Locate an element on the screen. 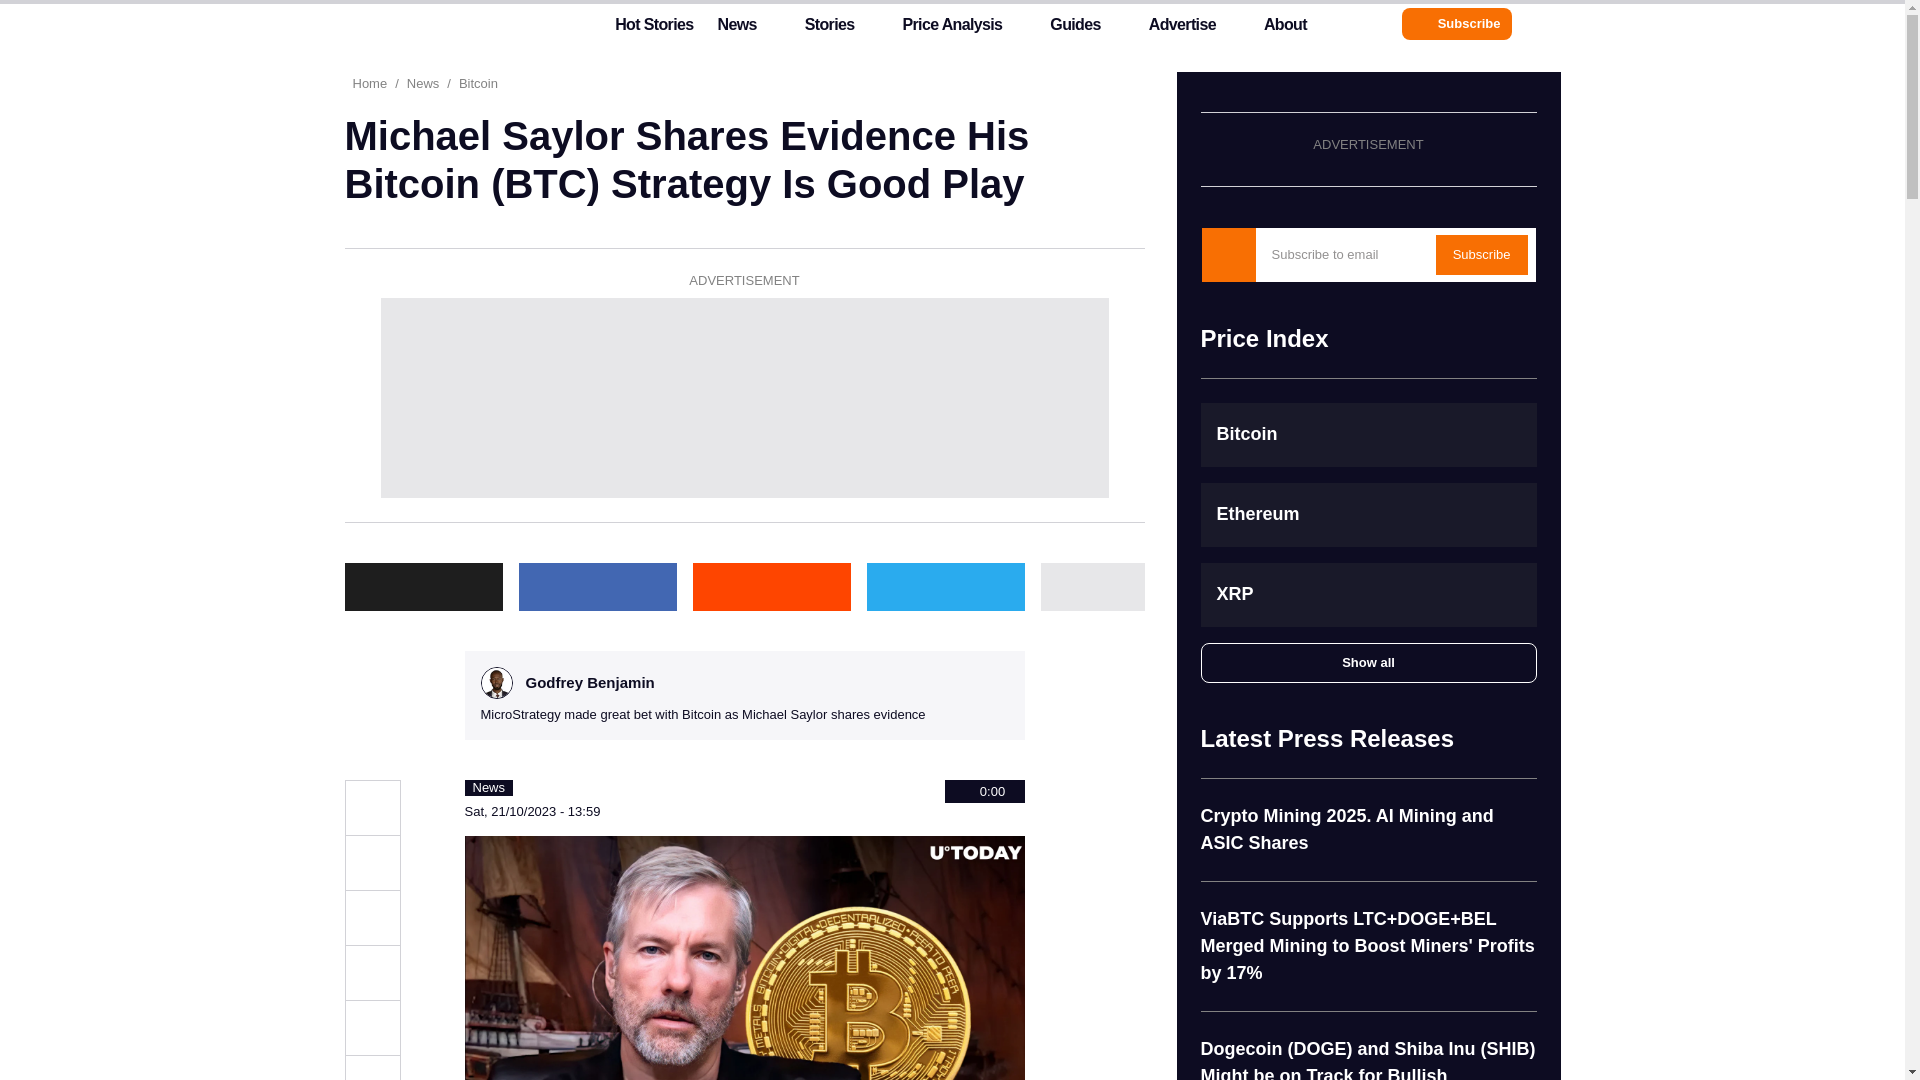  News is located at coordinates (736, 29).